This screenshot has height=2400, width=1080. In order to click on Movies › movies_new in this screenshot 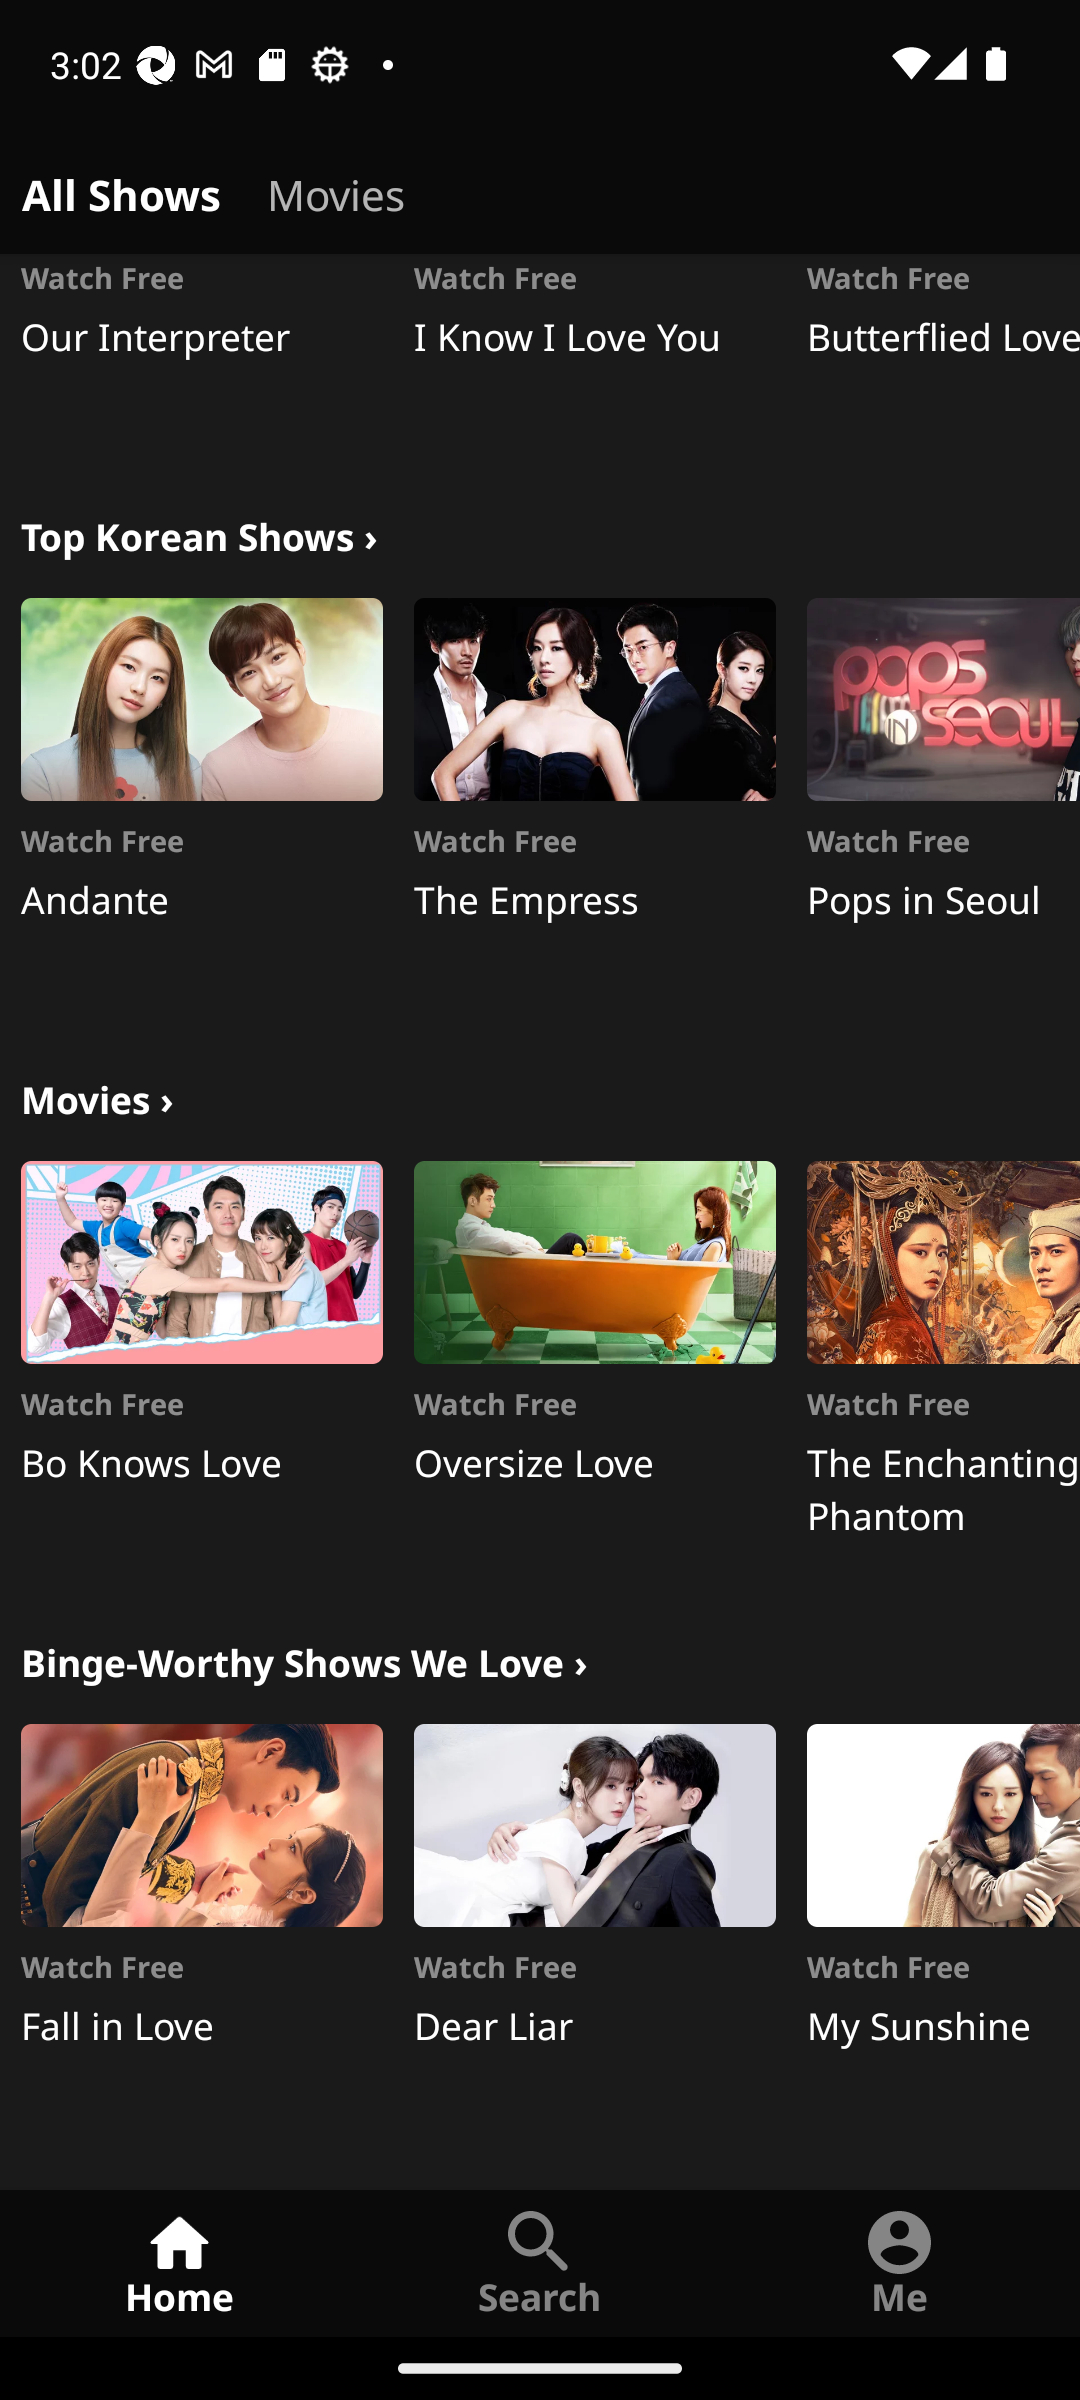, I will do `click(97, 1096)`.